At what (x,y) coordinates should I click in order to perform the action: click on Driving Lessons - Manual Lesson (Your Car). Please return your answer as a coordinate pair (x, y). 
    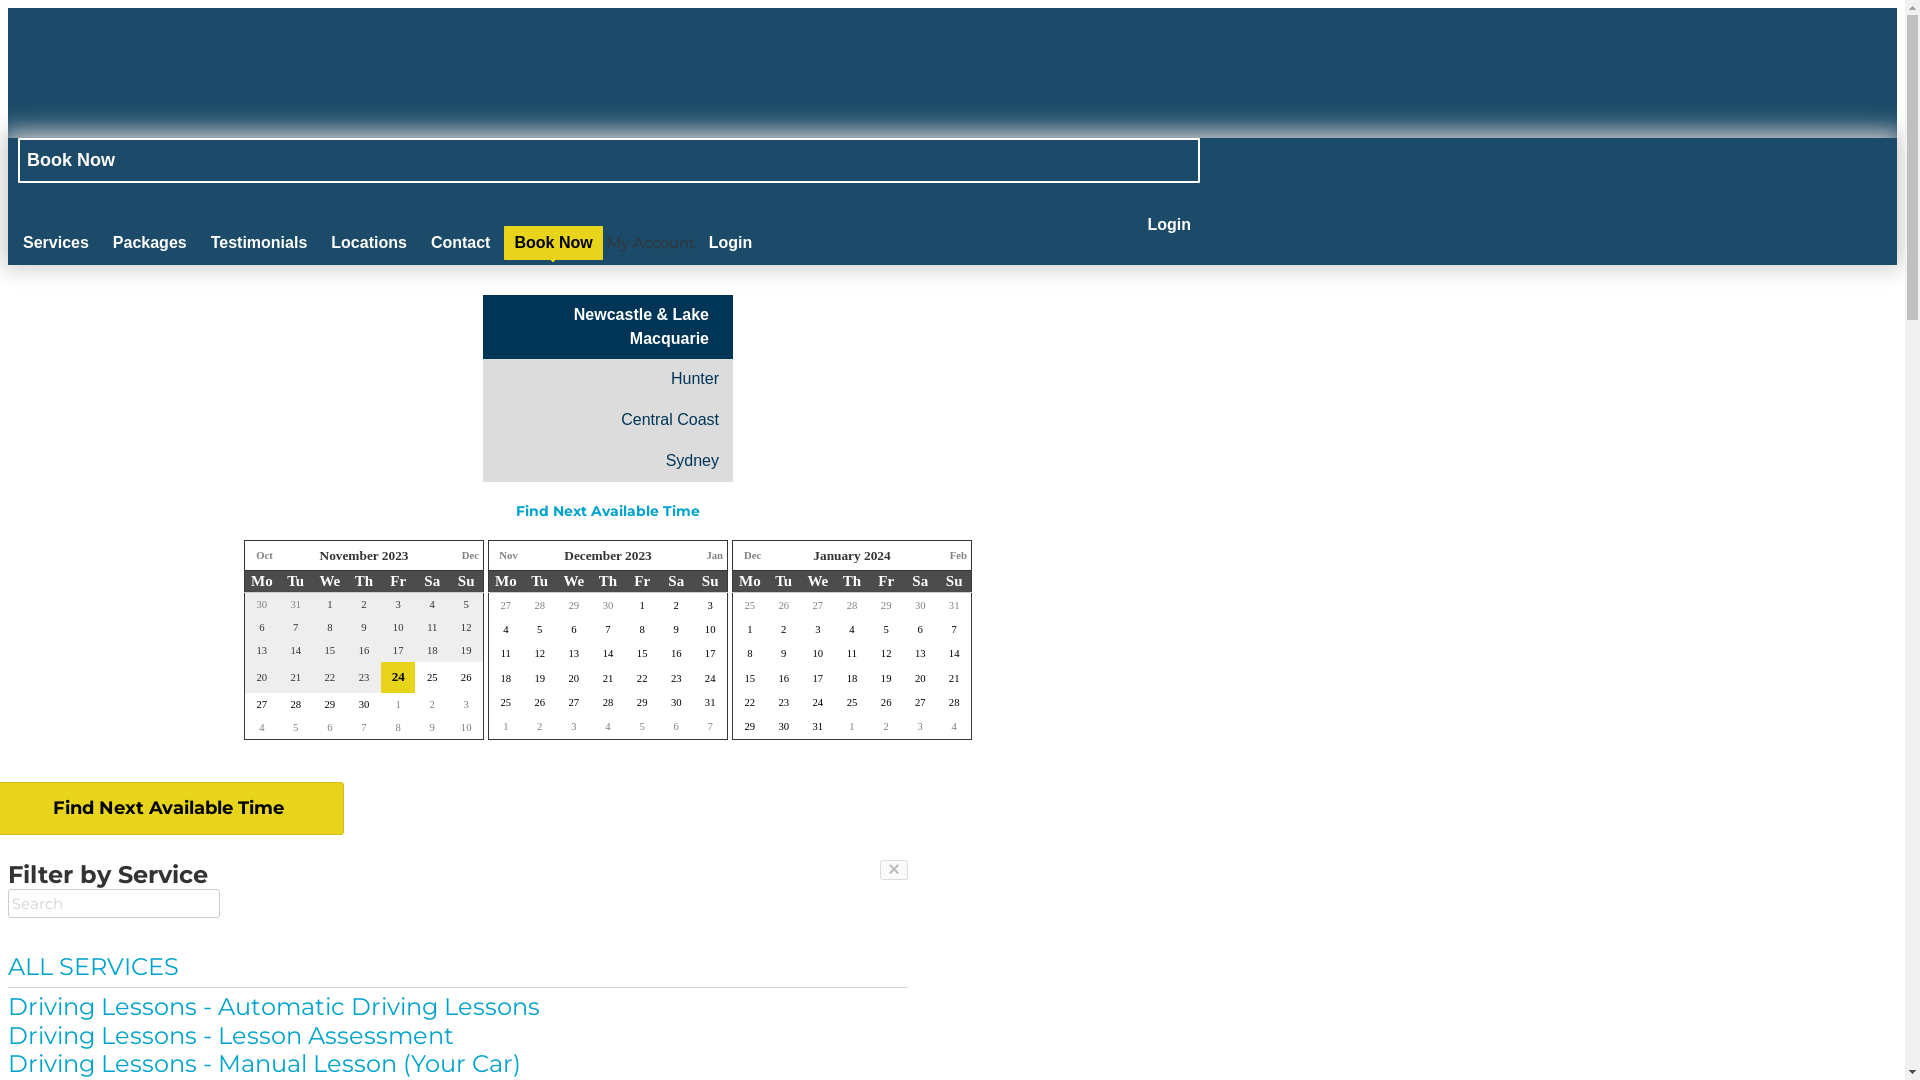
    Looking at the image, I should click on (458, 1064).